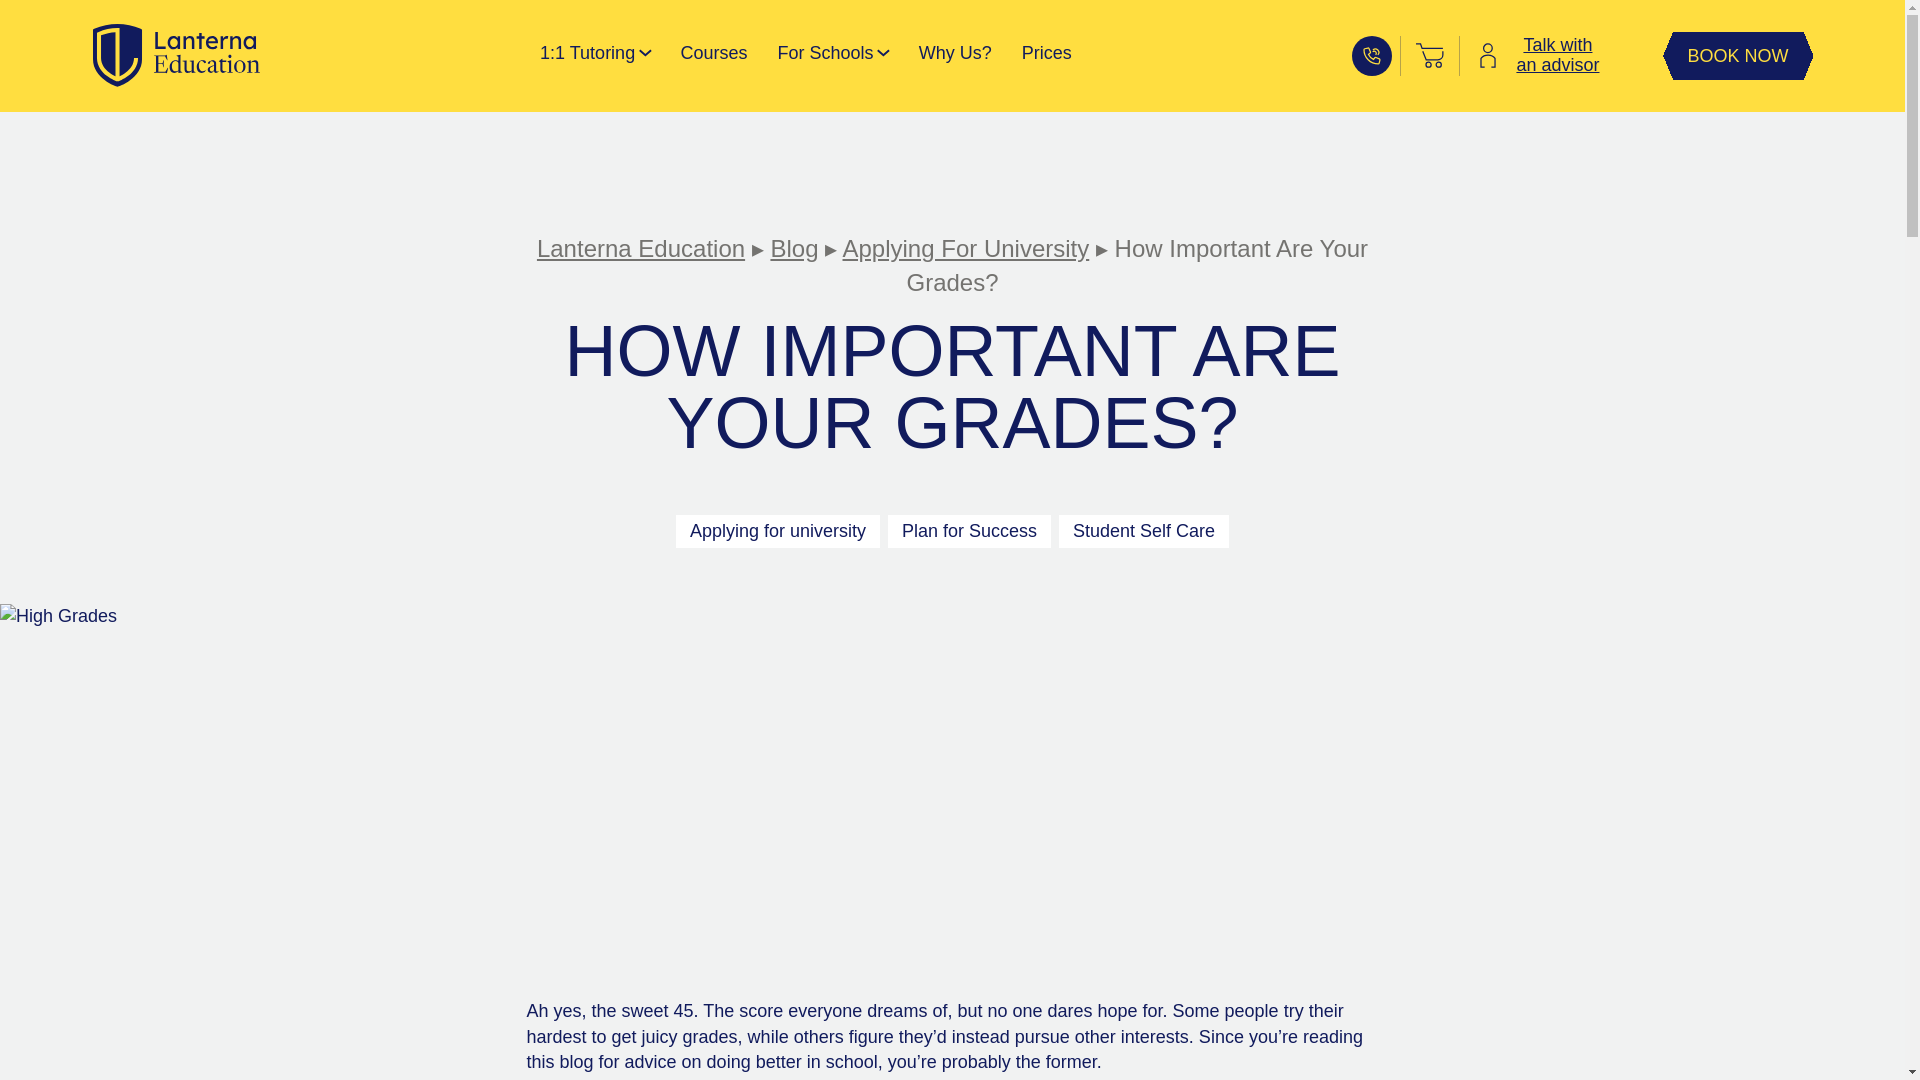 The width and height of the screenshot is (1920, 1080). What do you see at coordinates (640, 248) in the screenshot?
I see `Lanterna Education` at bounding box center [640, 248].